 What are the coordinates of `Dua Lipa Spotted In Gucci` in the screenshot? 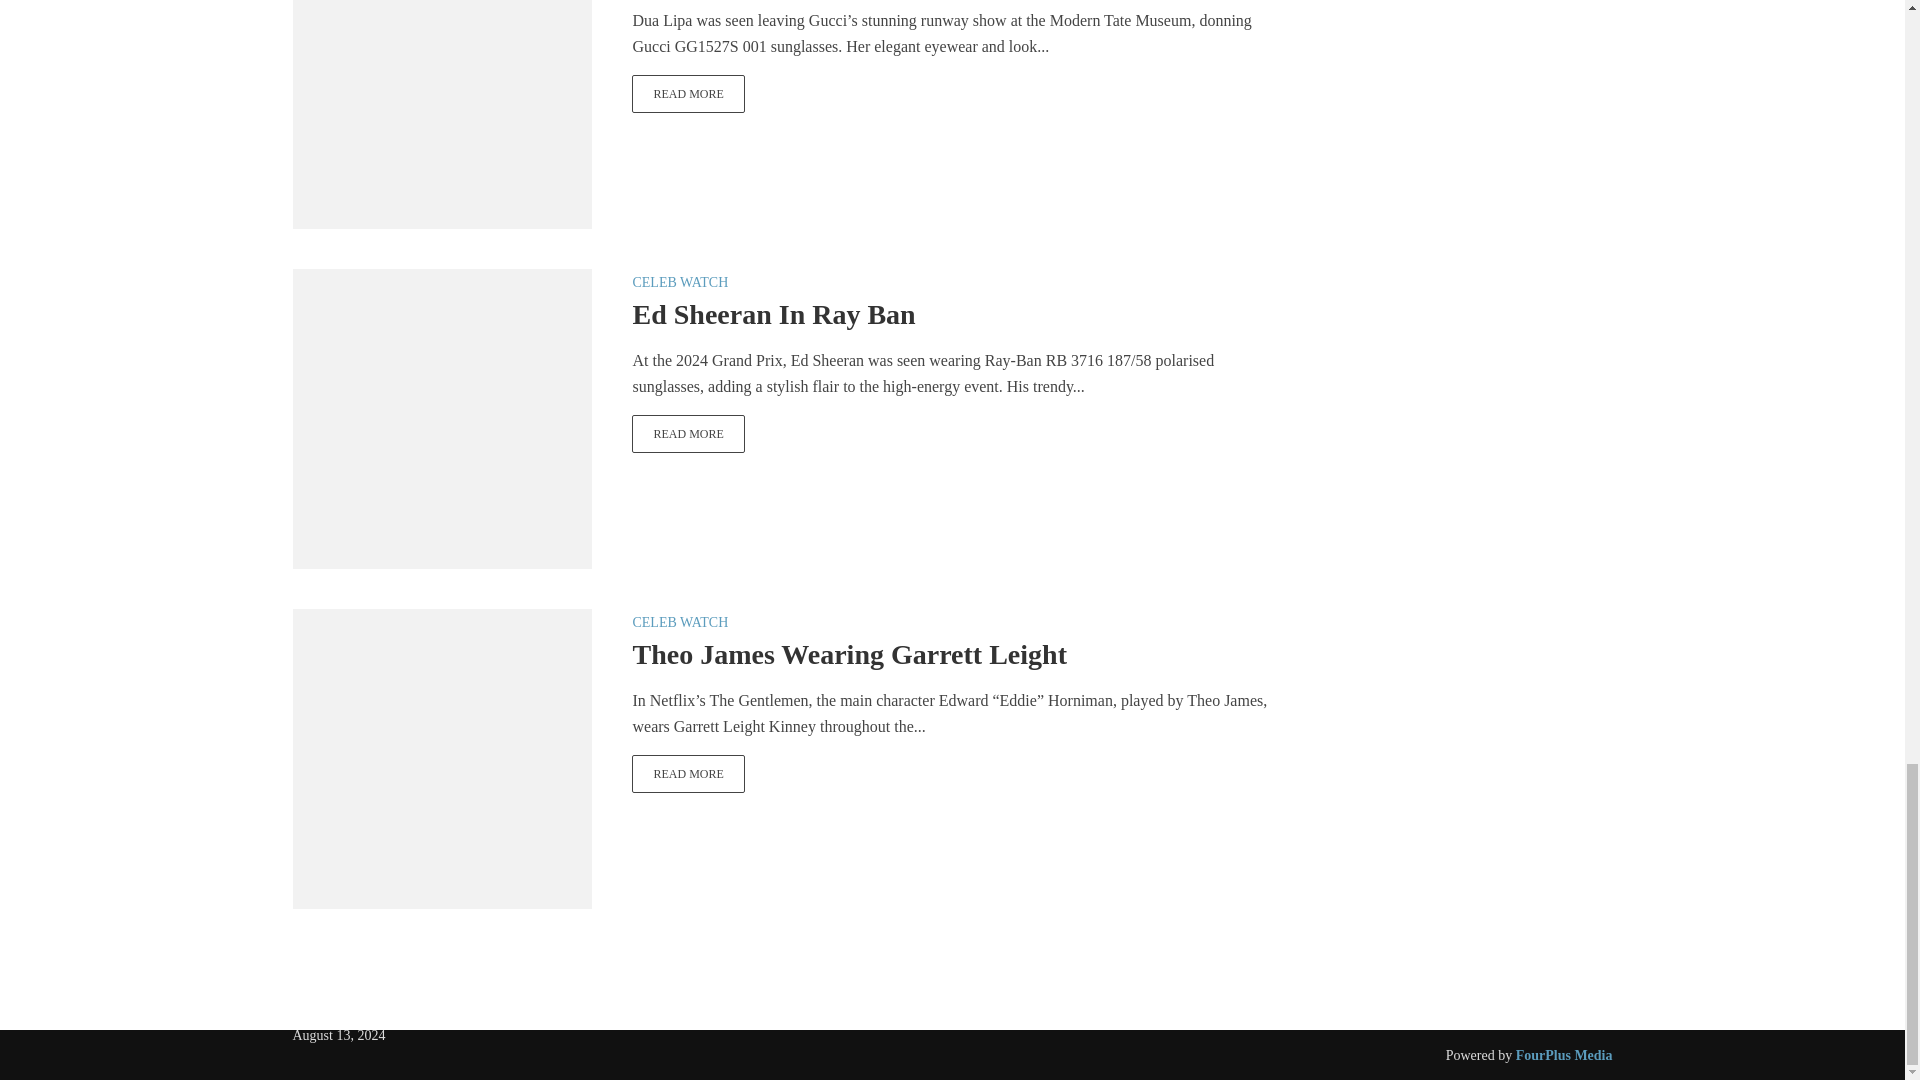 It's located at (688, 94).